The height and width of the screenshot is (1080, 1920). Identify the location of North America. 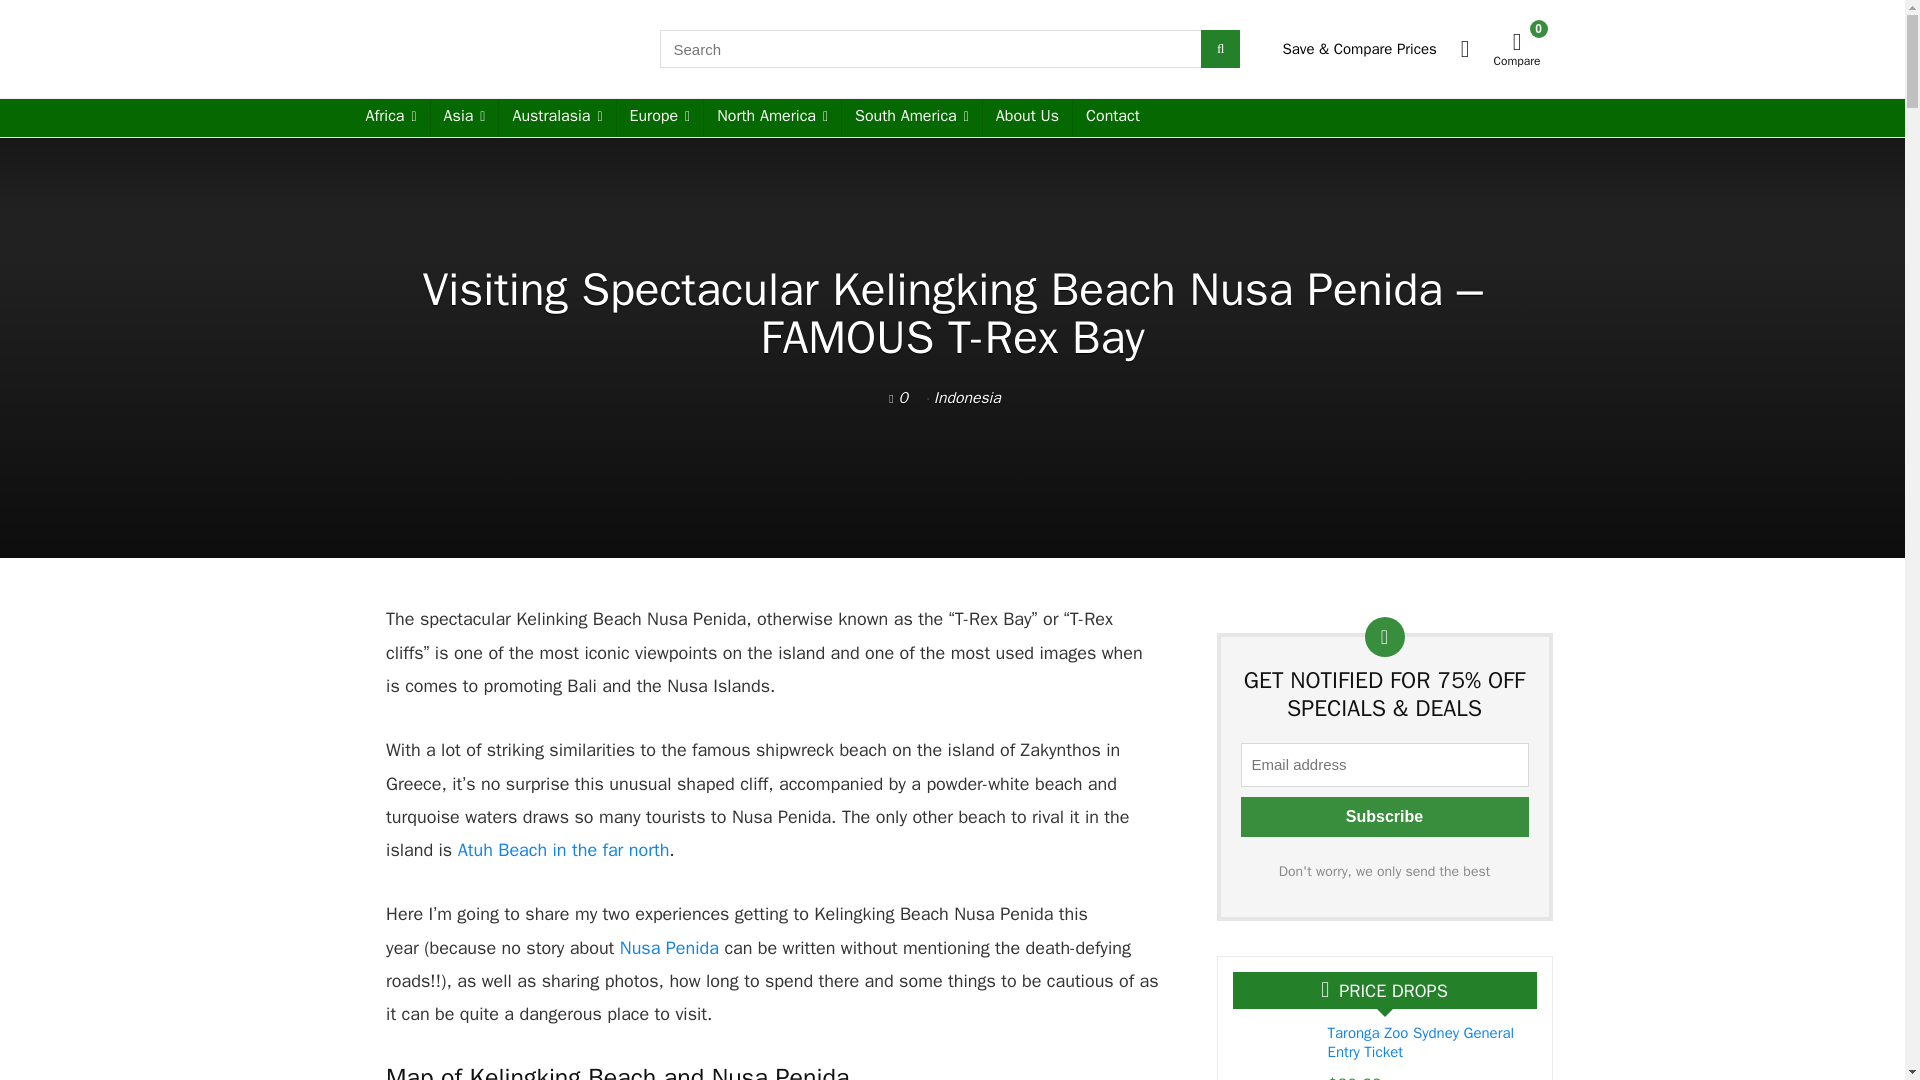
(772, 118).